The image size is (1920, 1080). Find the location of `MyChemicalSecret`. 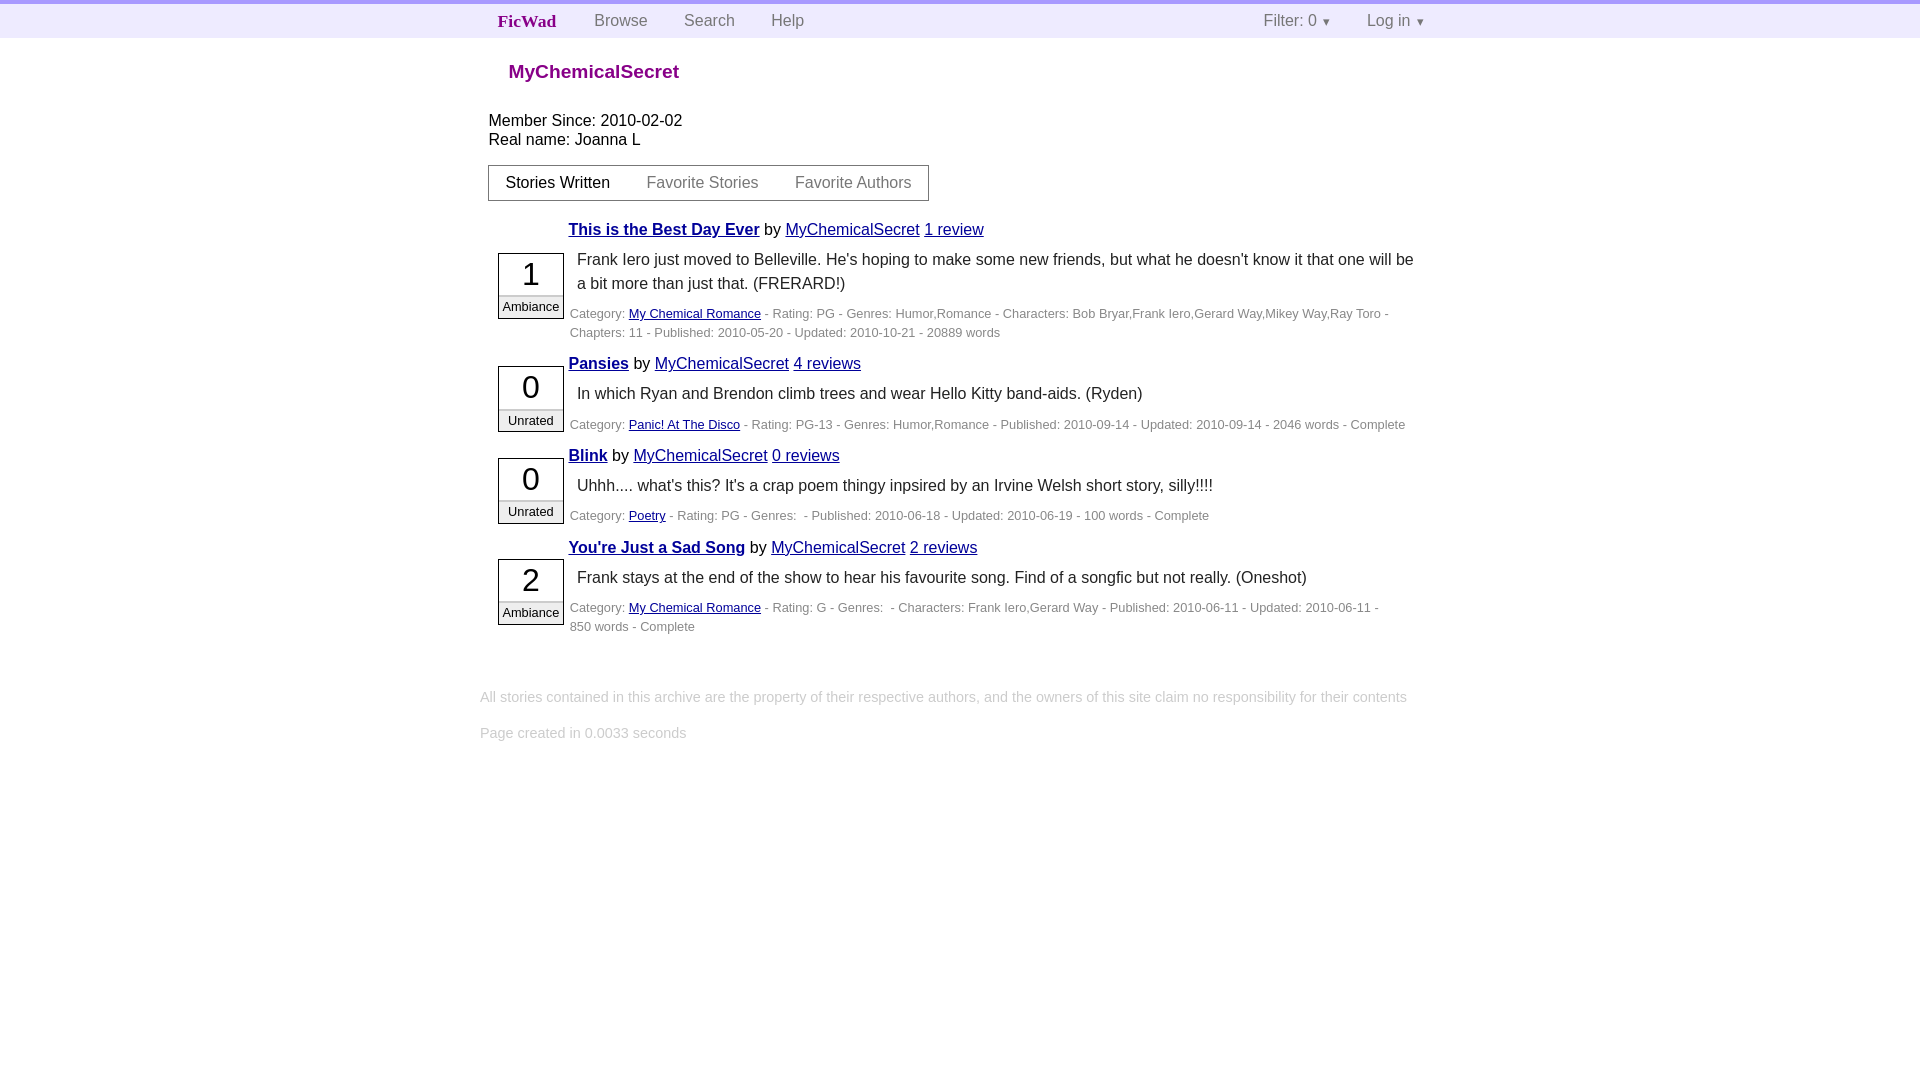

MyChemicalSecret is located at coordinates (700, 456).